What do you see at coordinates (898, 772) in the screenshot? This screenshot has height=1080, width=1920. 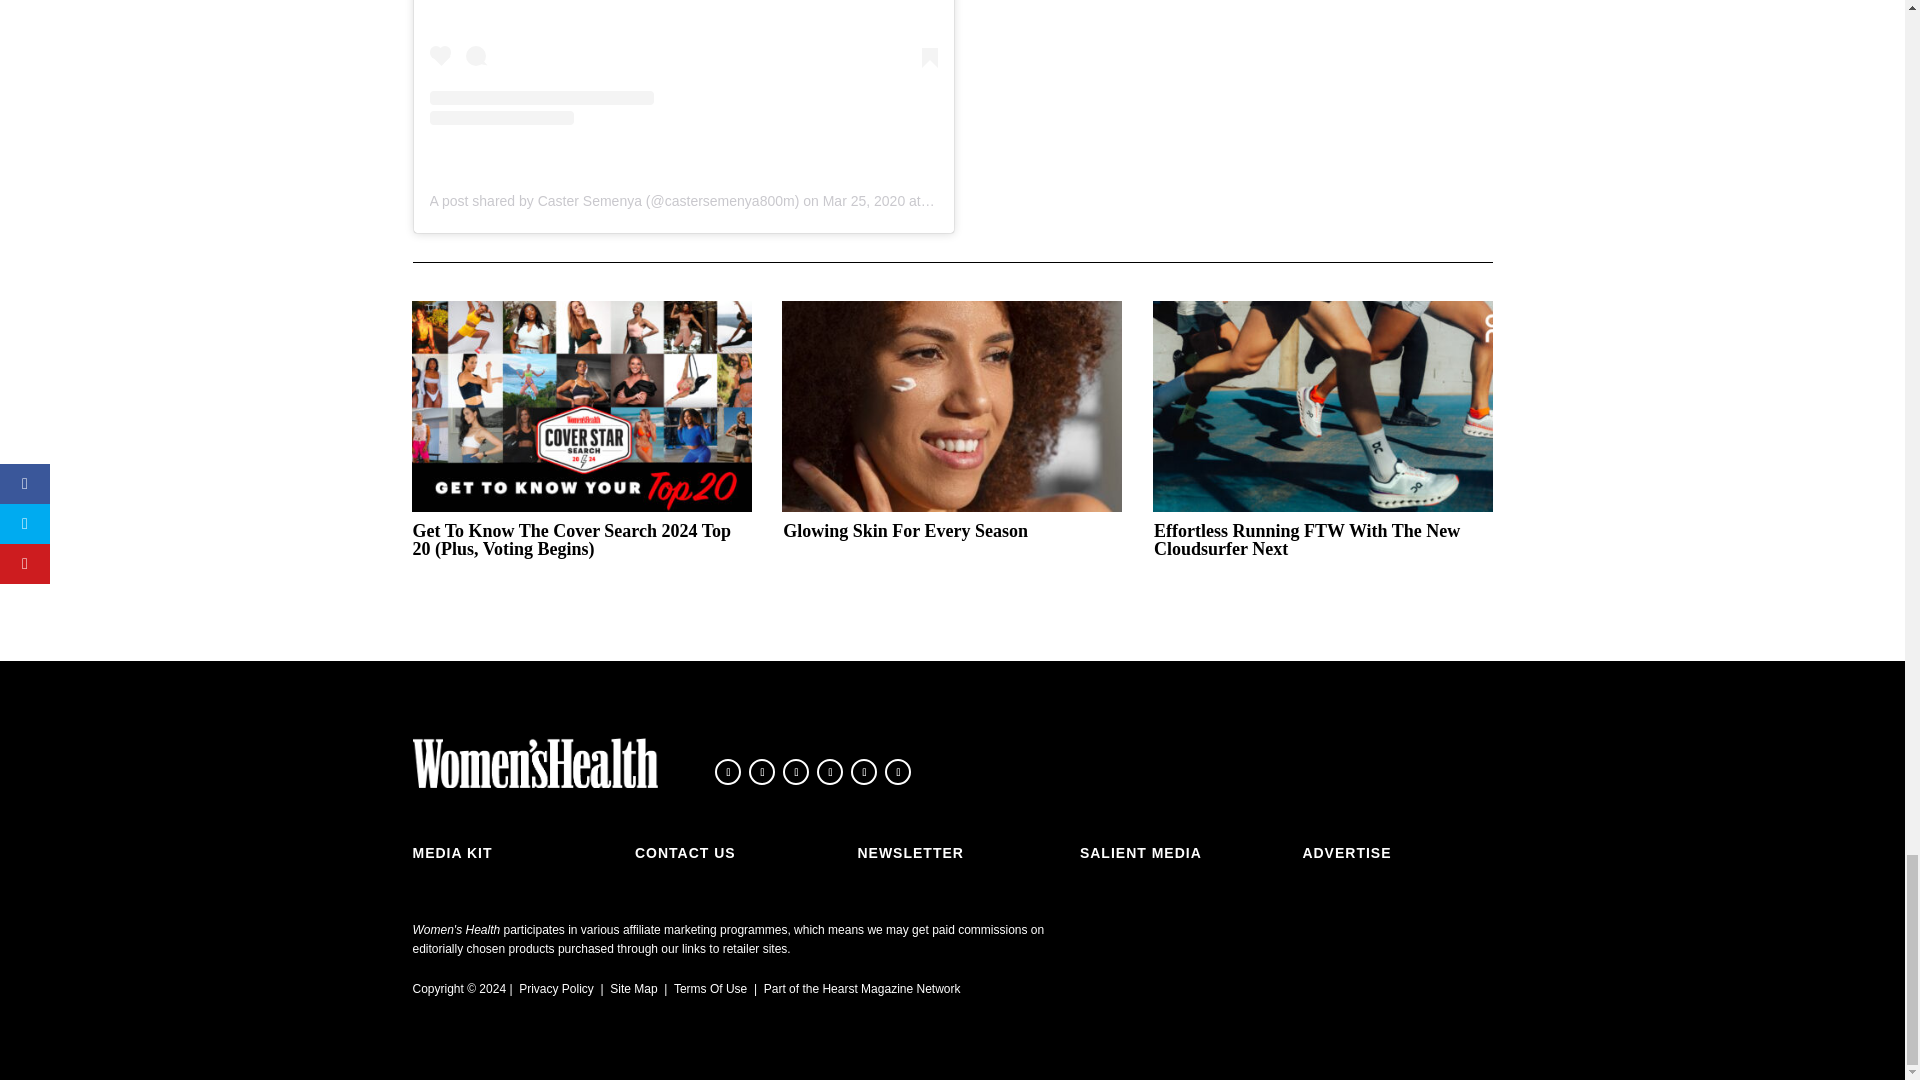 I see `Follow on Pinterest` at bounding box center [898, 772].